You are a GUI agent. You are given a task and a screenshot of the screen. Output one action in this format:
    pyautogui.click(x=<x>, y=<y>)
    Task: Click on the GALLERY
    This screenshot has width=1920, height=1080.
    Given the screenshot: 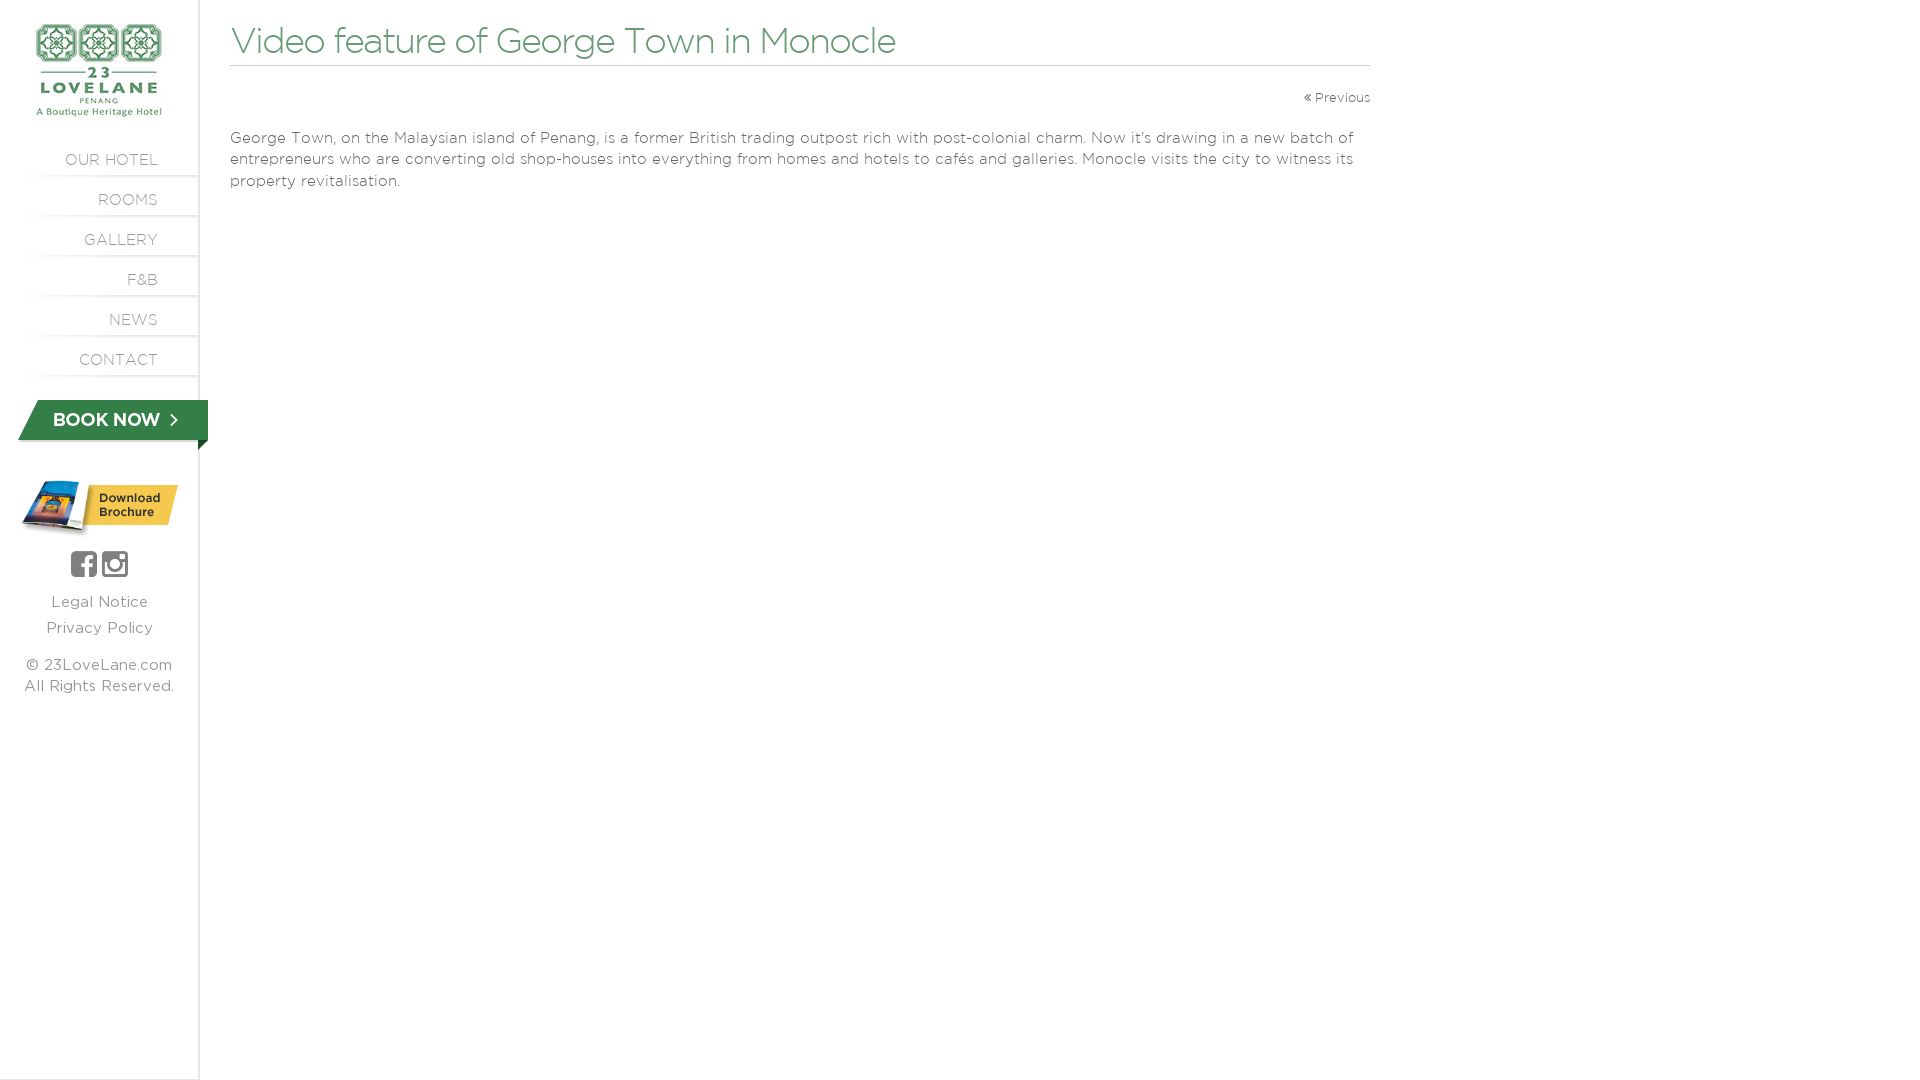 What is the action you would take?
    pyautogui.click(x=99, y=240)
    